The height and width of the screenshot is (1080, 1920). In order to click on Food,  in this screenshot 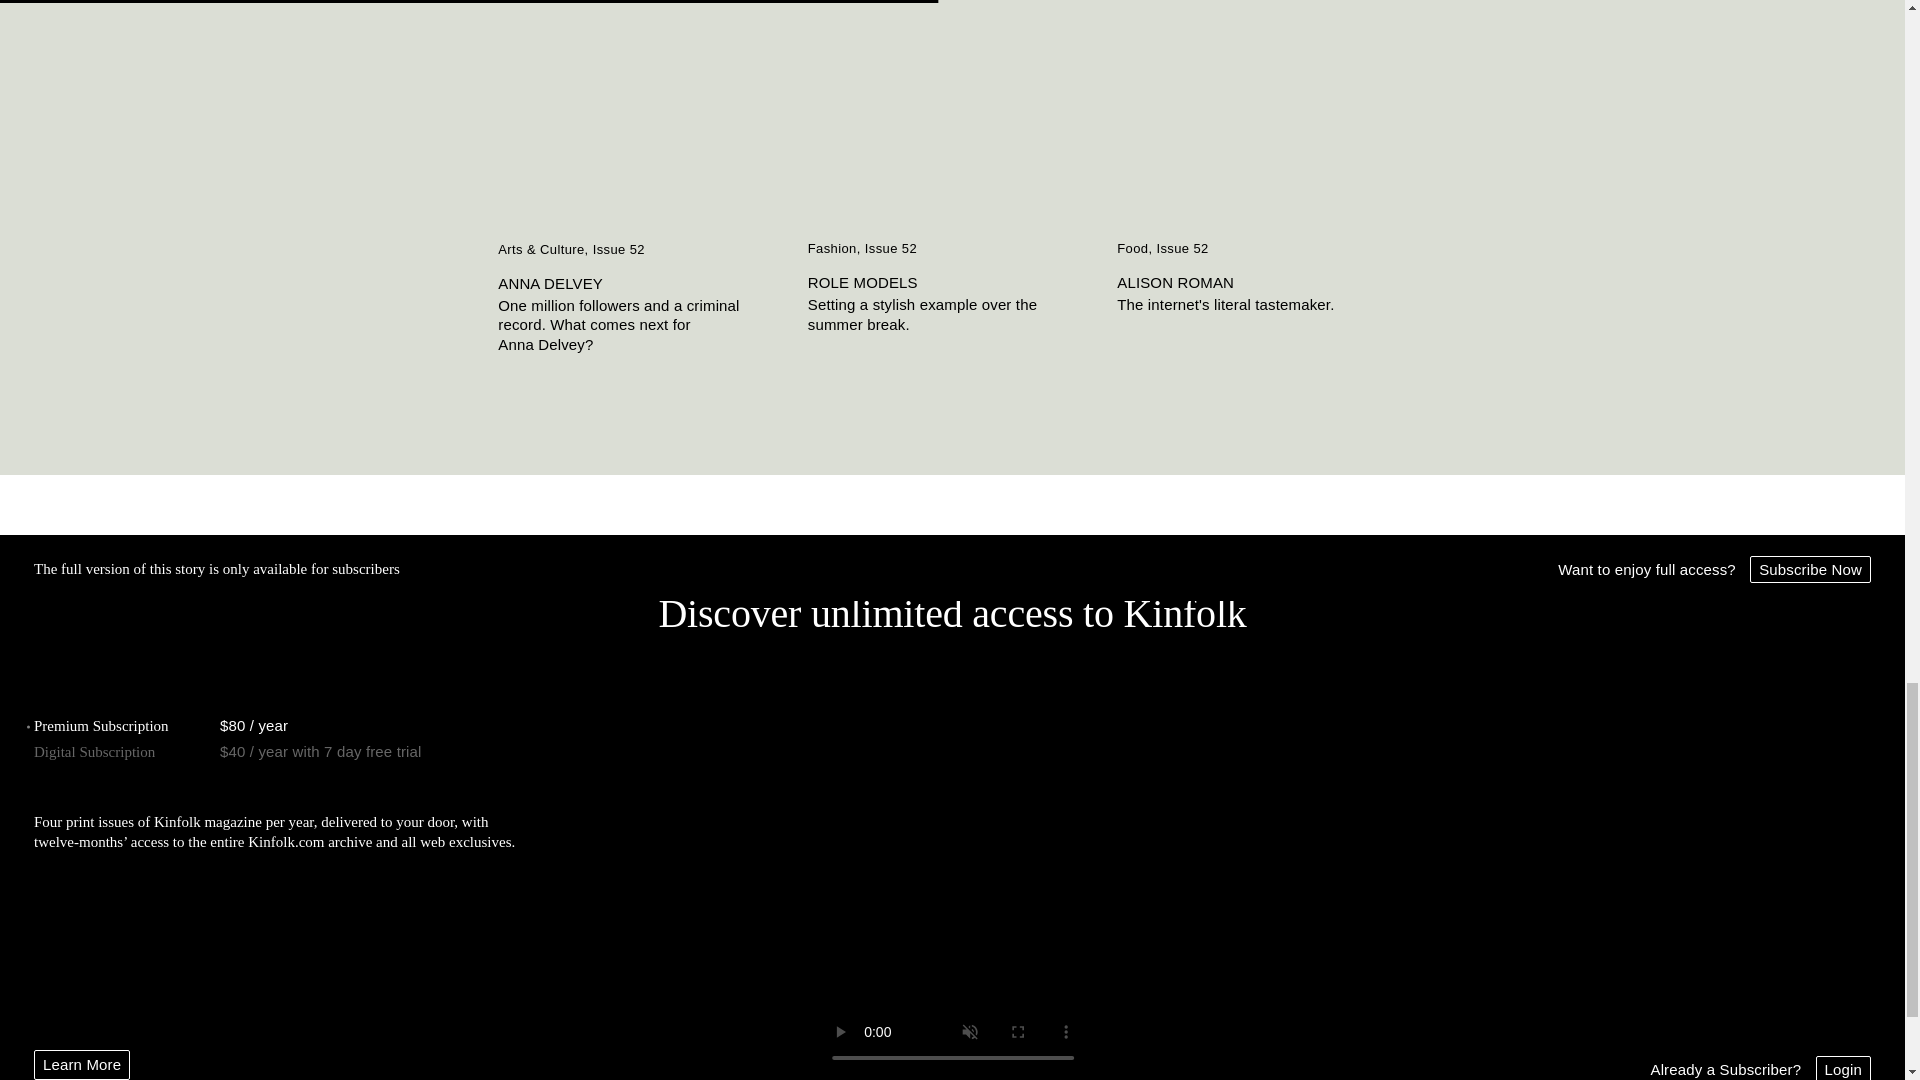, I will do `click(1136, 249)`.